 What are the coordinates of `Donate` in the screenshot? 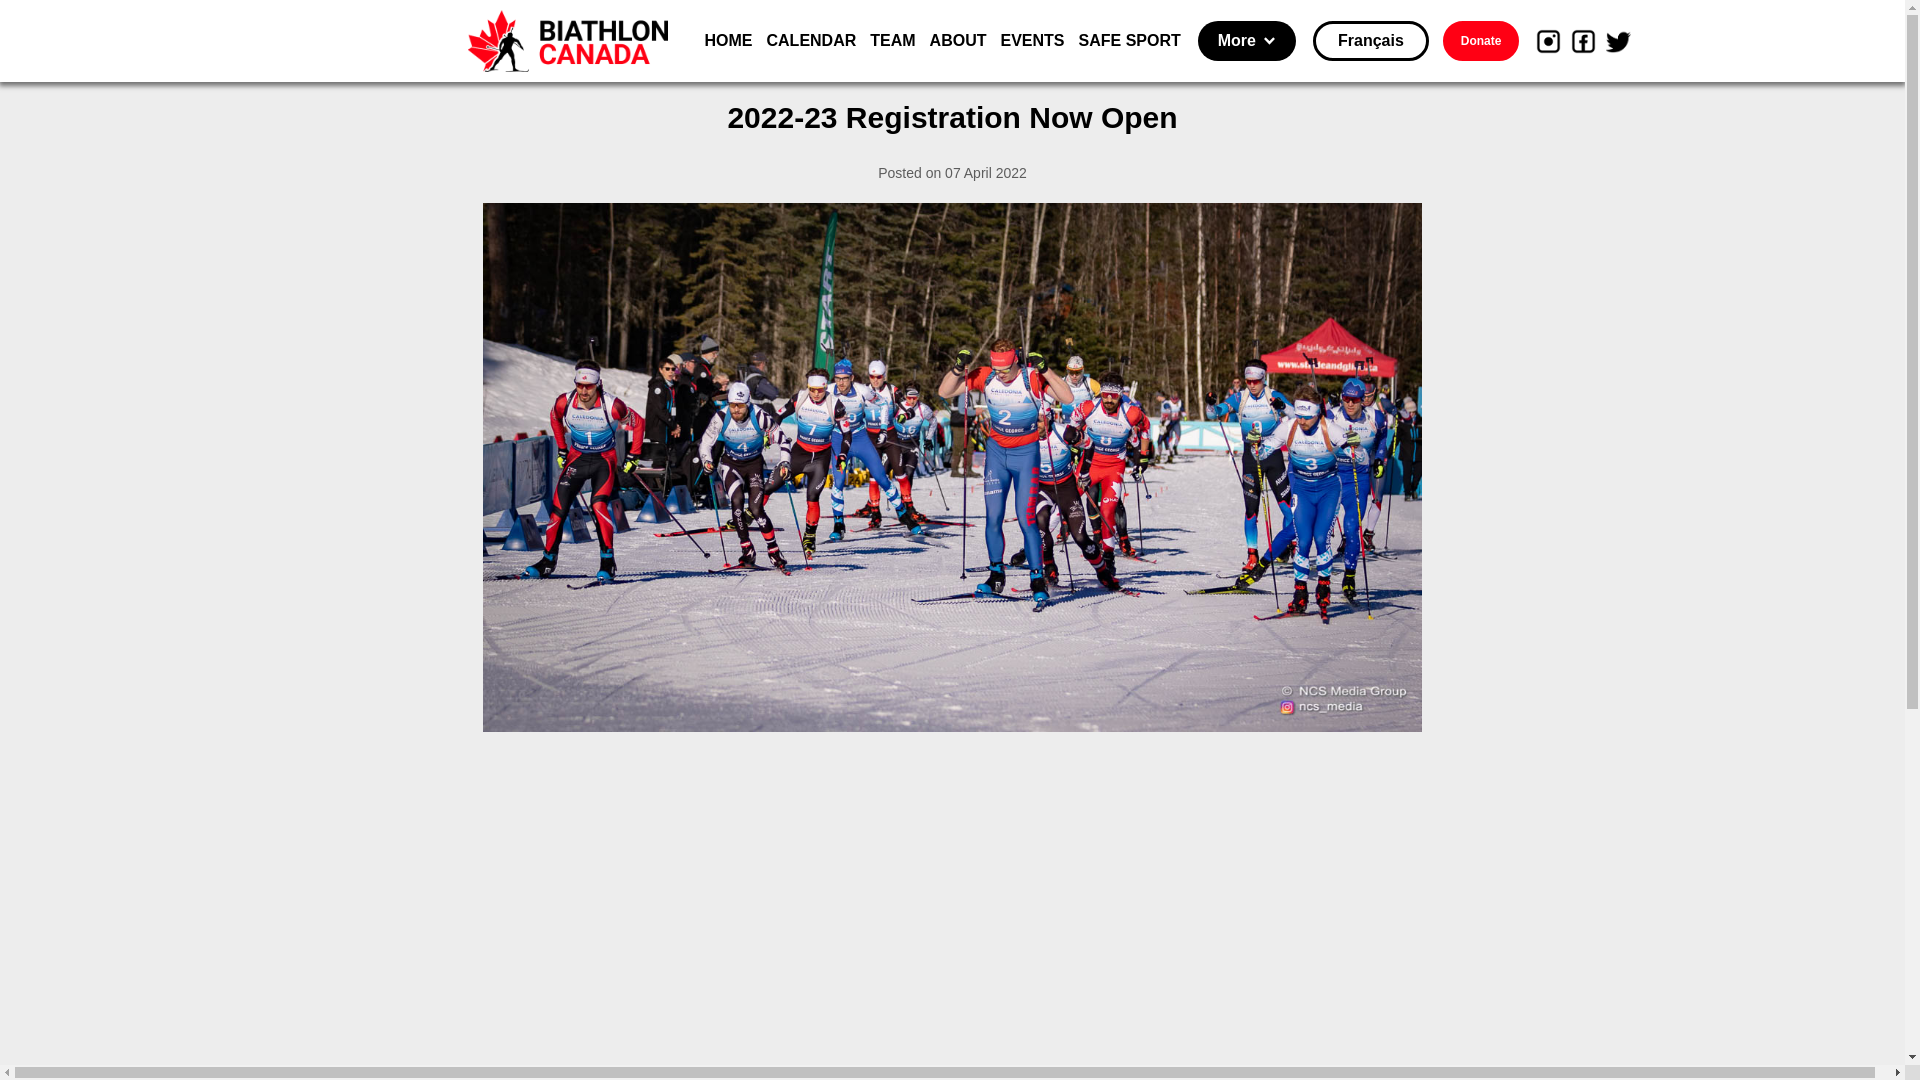 It's located at (1482, 41).